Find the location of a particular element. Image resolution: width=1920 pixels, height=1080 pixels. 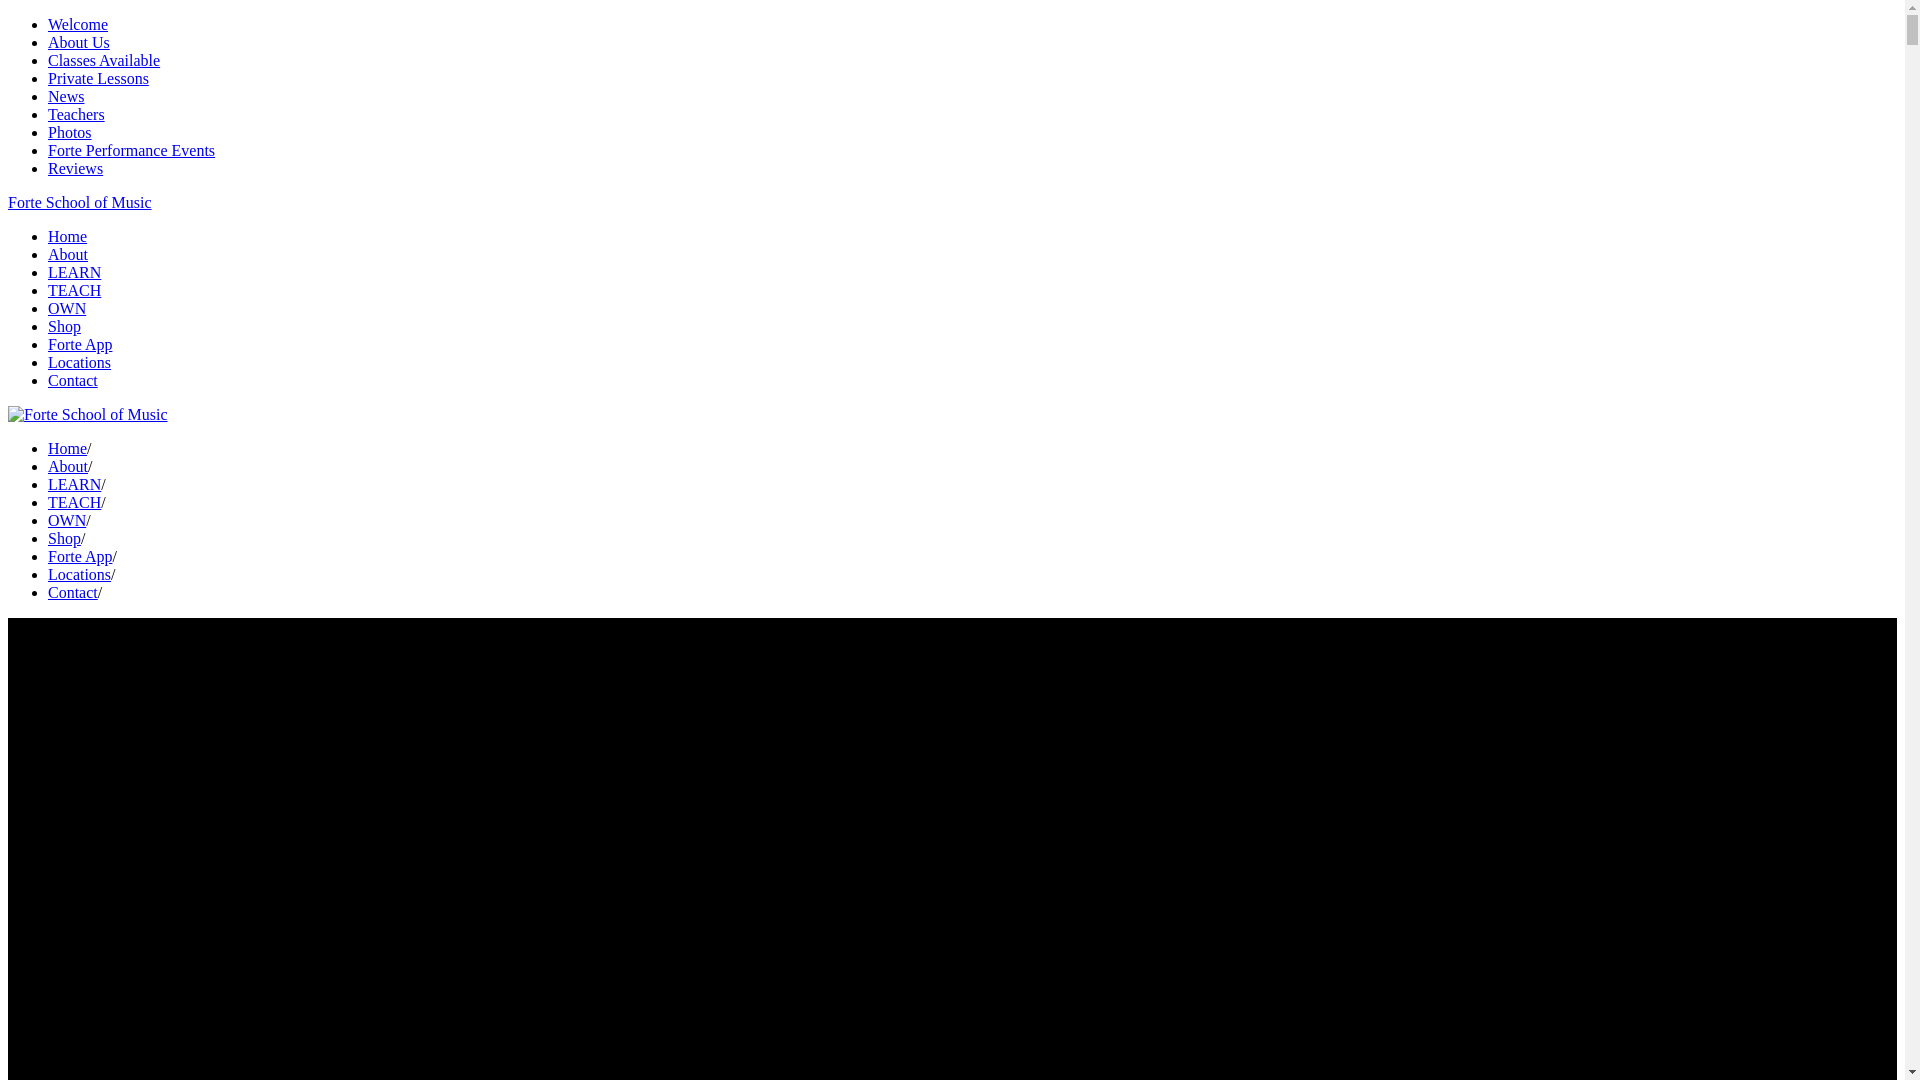

About Us is located at coordinates (79, 42).